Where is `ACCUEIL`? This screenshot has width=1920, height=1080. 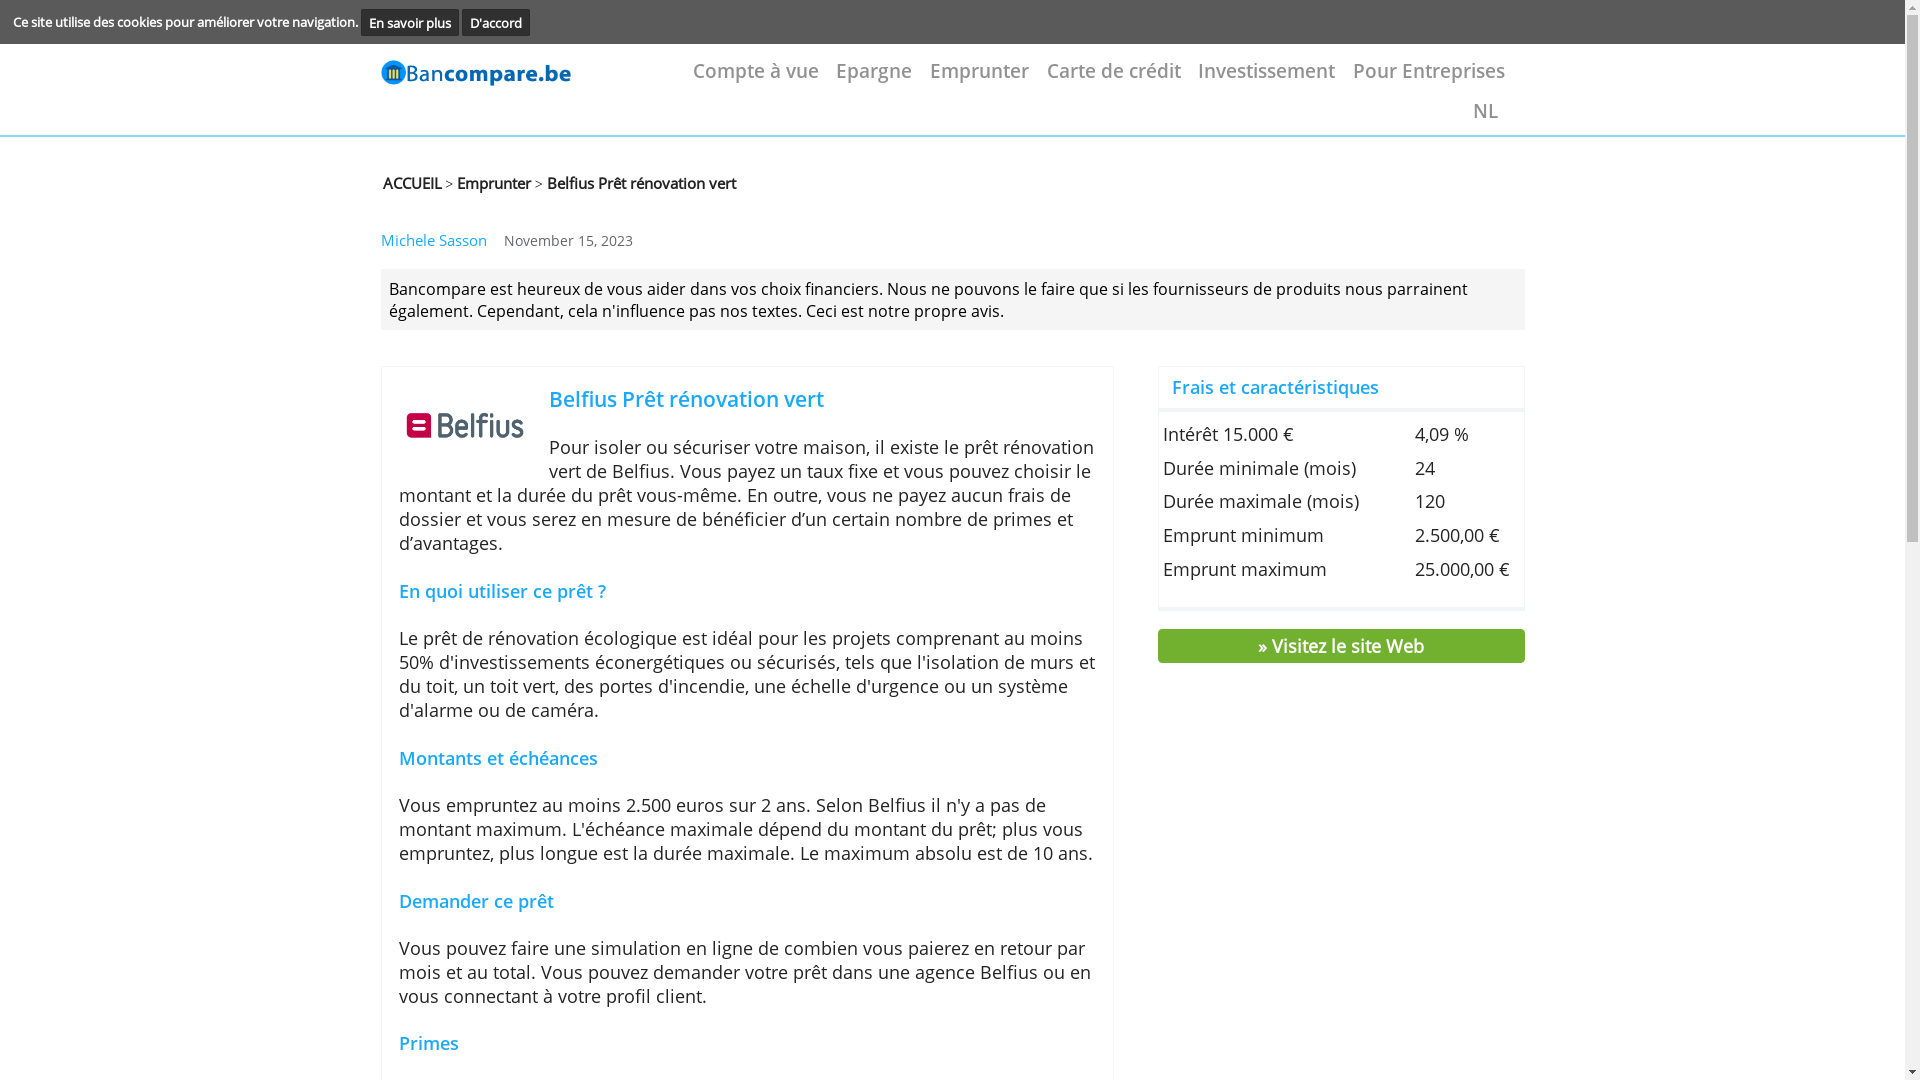
ACCUEIL is located at coordinates (468, 208).